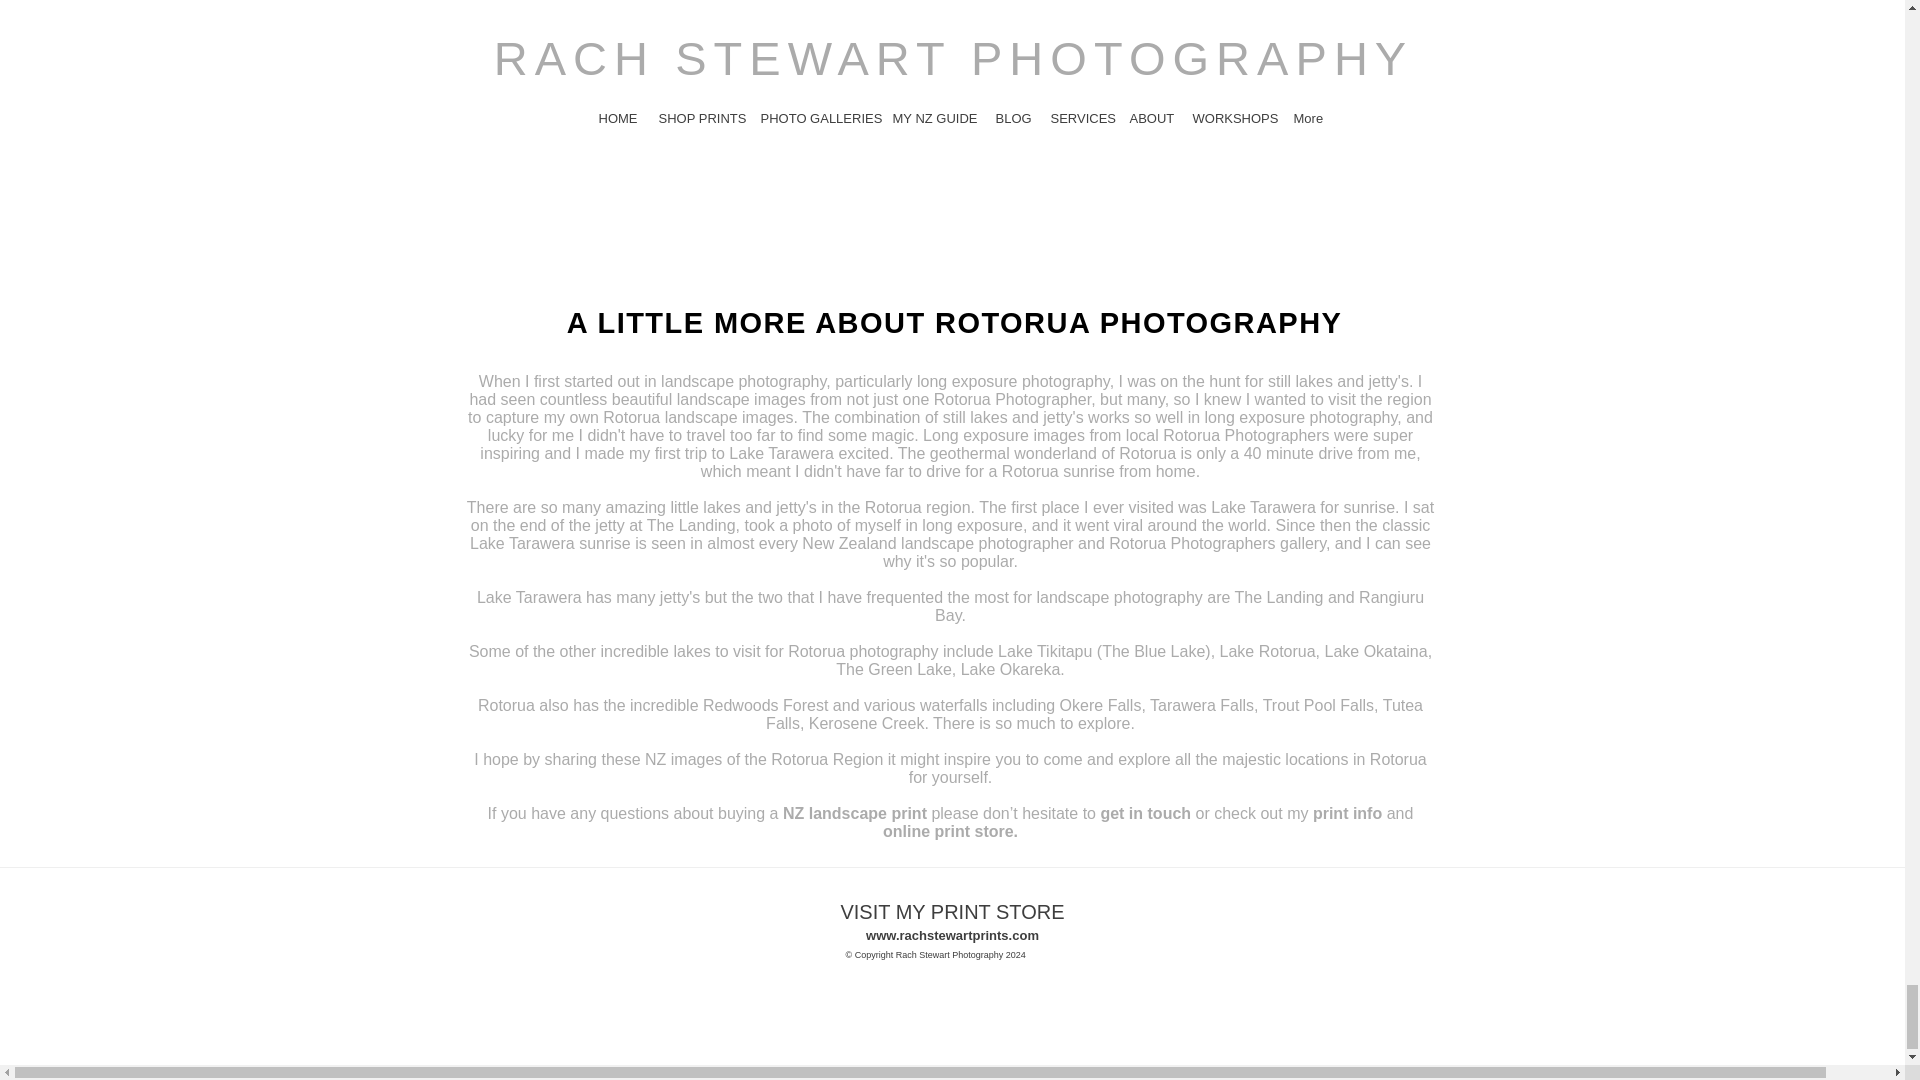 Image resolution: width=1920 pixels, height=1080 pixels. I want to click on VISIT MY PRINT STORE, so click(952, 912).